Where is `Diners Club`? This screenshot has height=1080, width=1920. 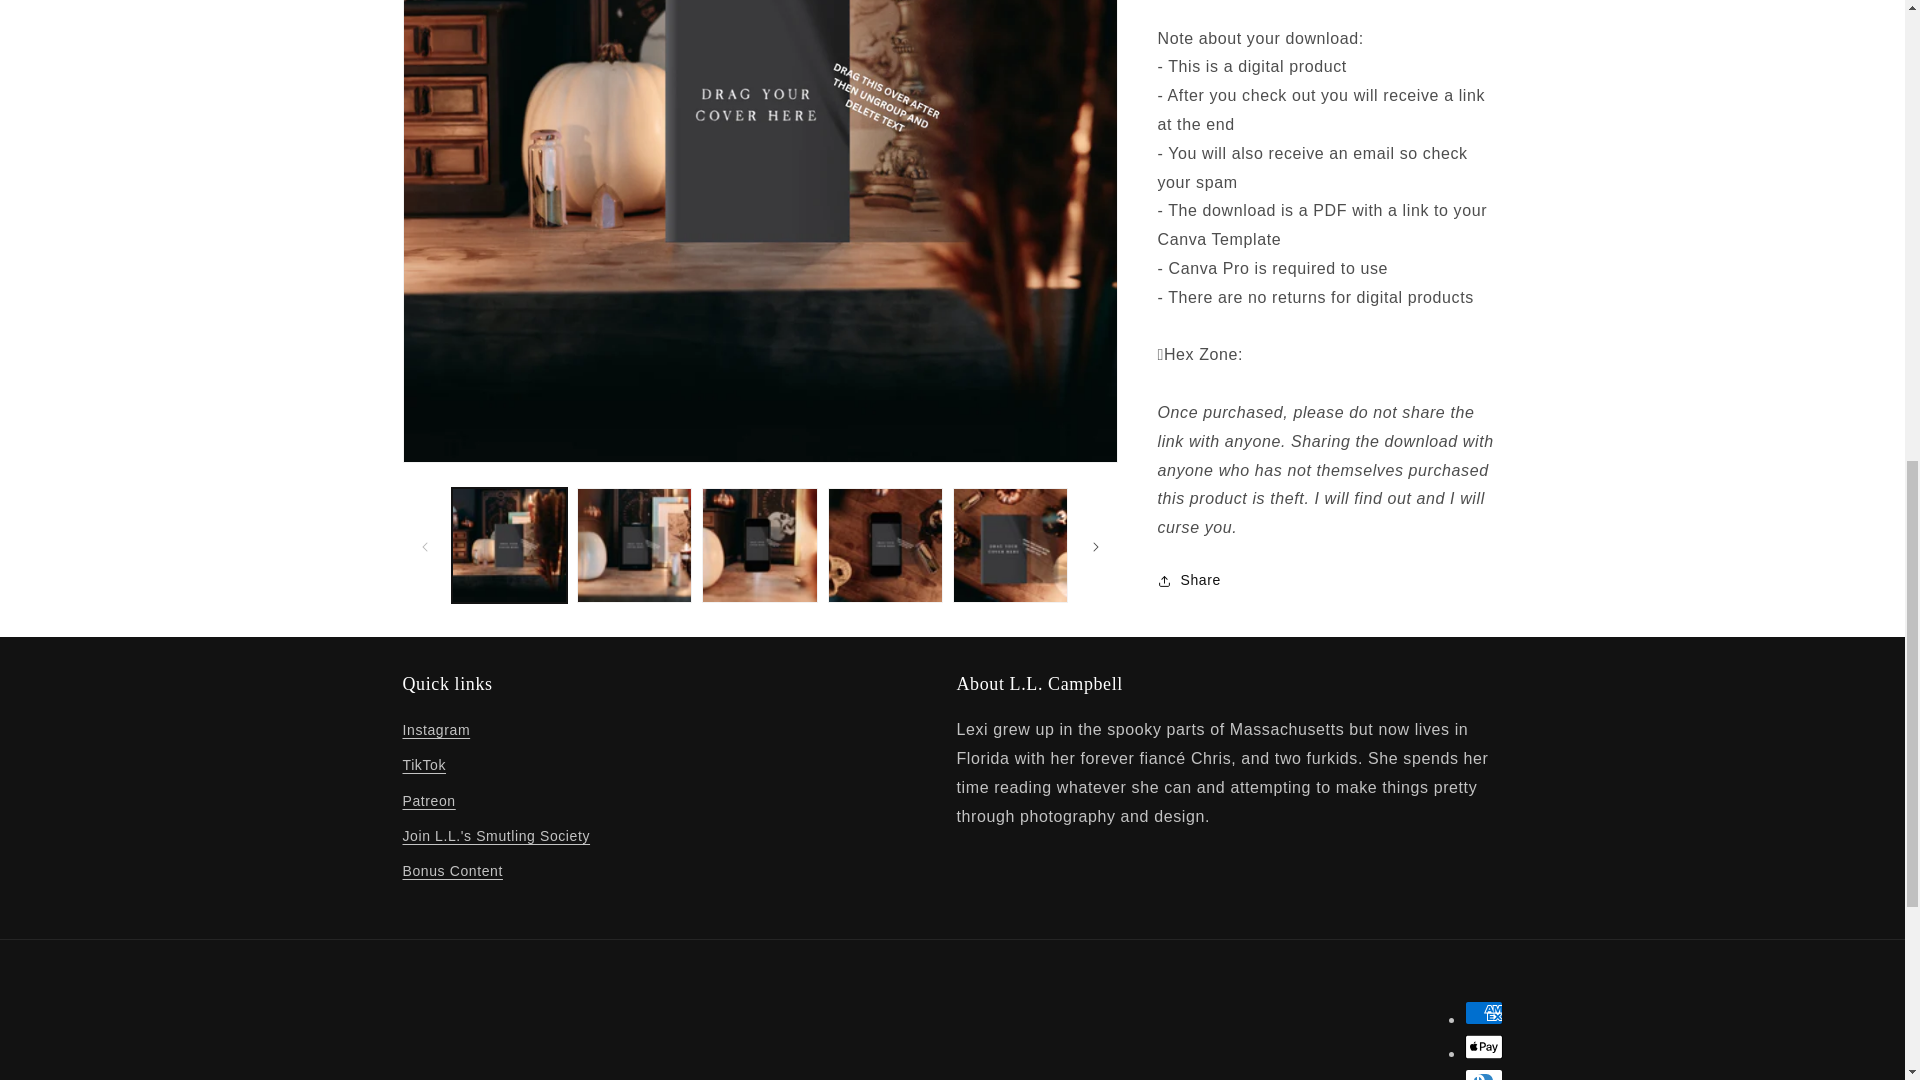 Diners Club is located at coordinates (1482, 1074).